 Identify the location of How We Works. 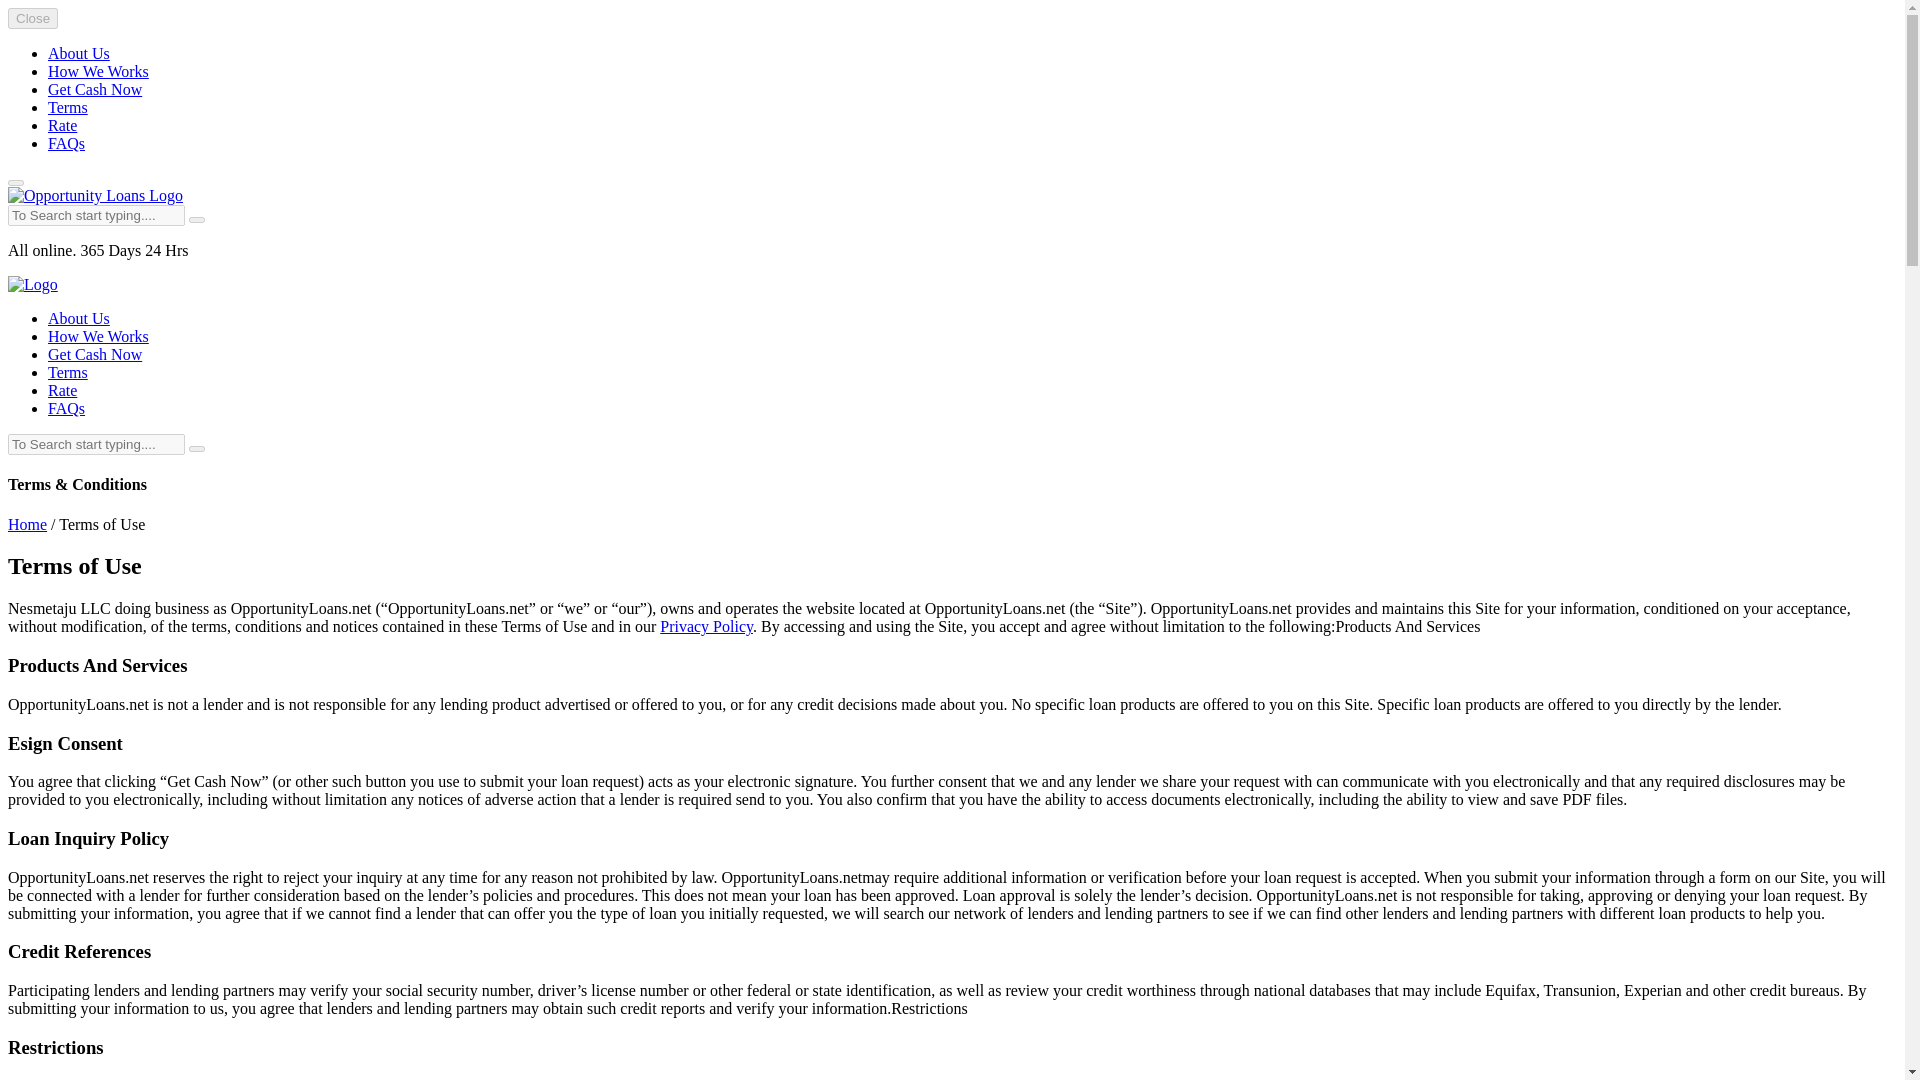
(98, 70).